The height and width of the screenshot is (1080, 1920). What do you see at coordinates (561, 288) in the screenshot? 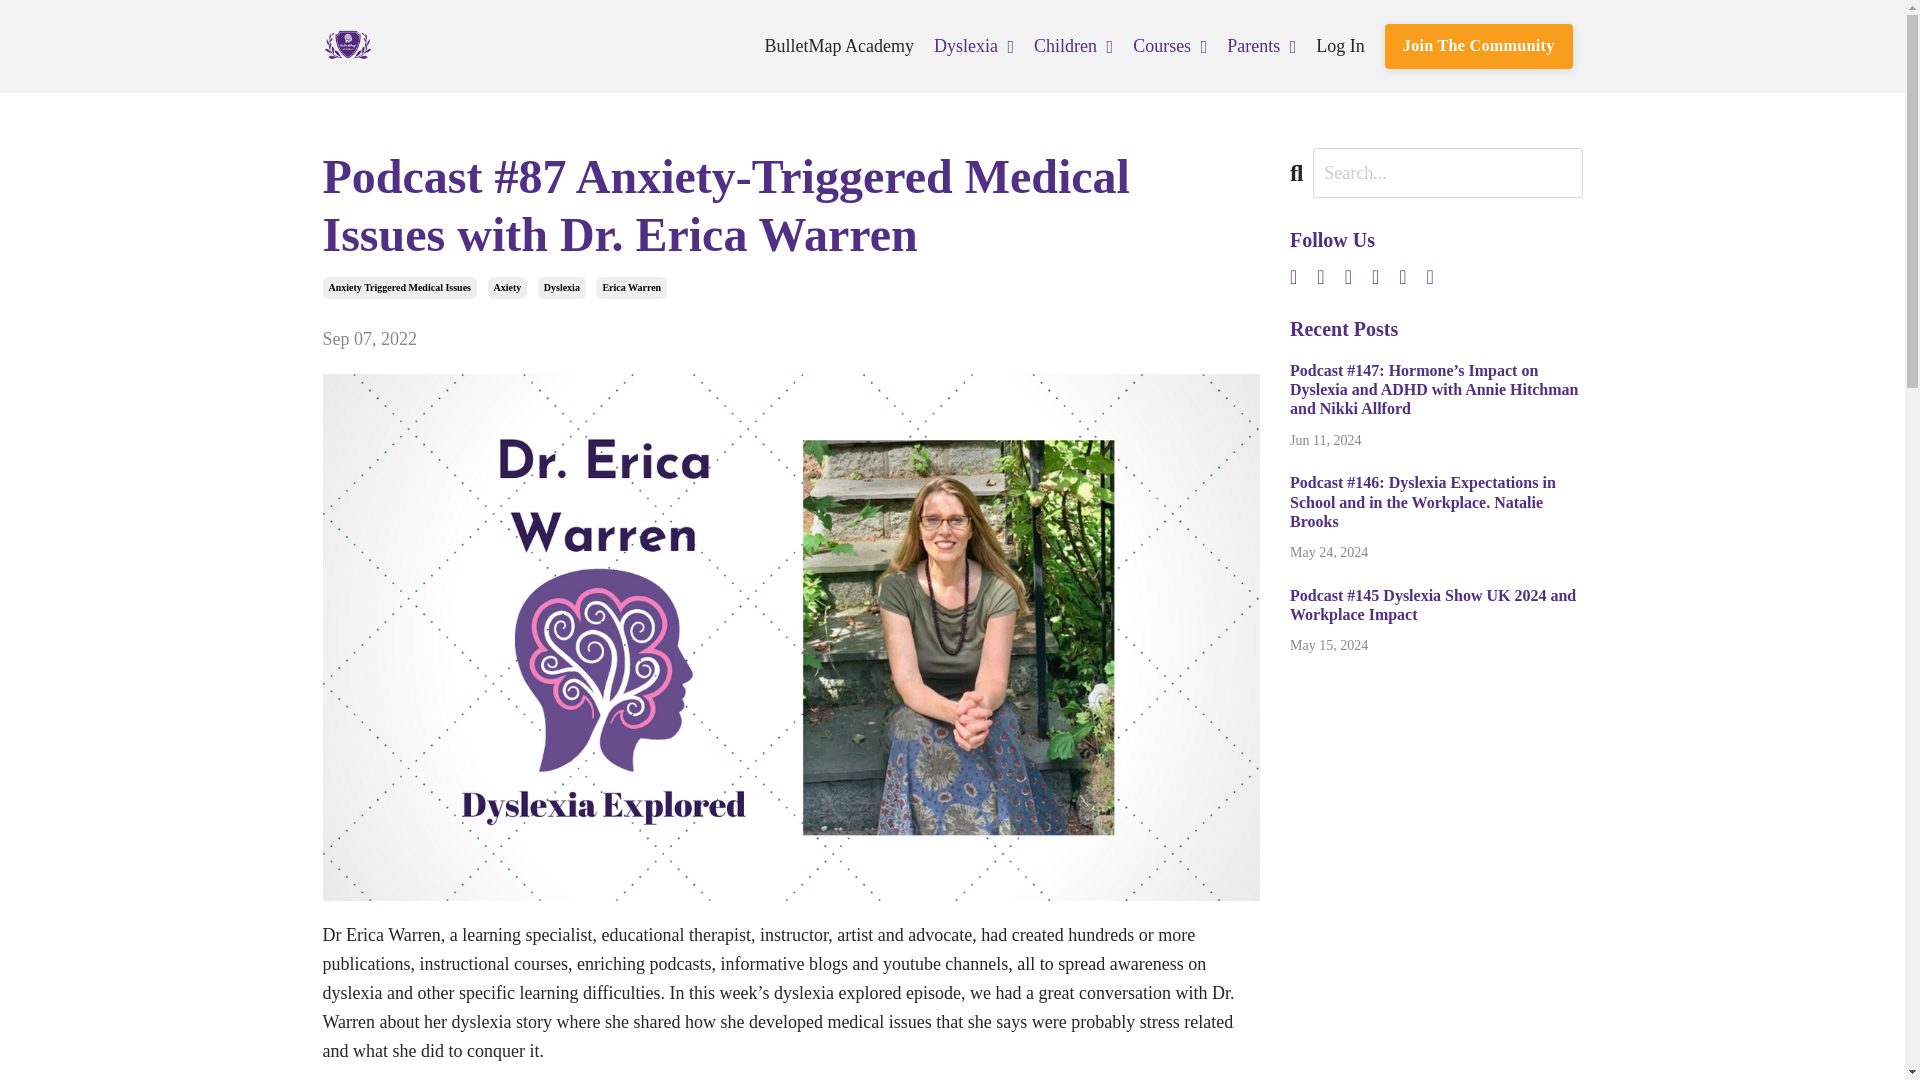
I see `Dyslexia` at bounding box center [561, 288].